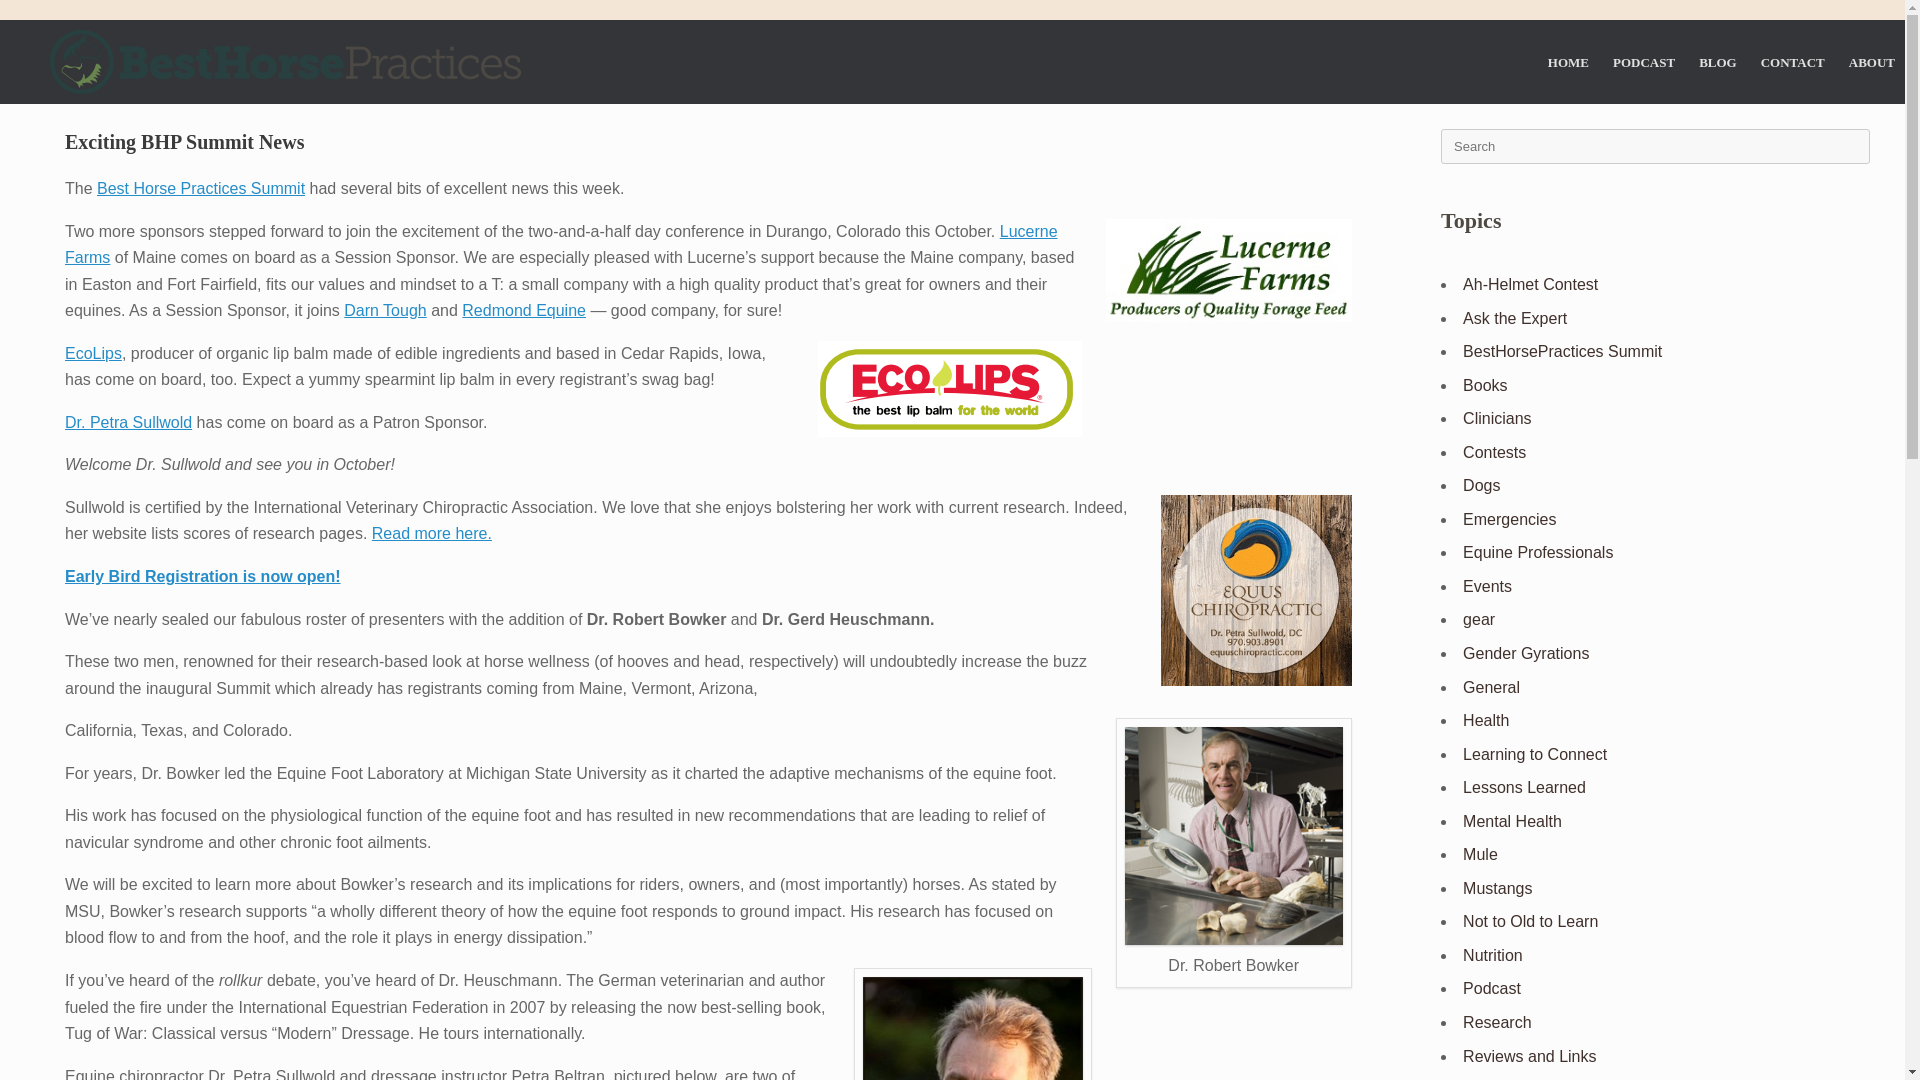 This screenshot has height=1080, width=1920. I want to click on Lucerne Farms, so click(561, 244).